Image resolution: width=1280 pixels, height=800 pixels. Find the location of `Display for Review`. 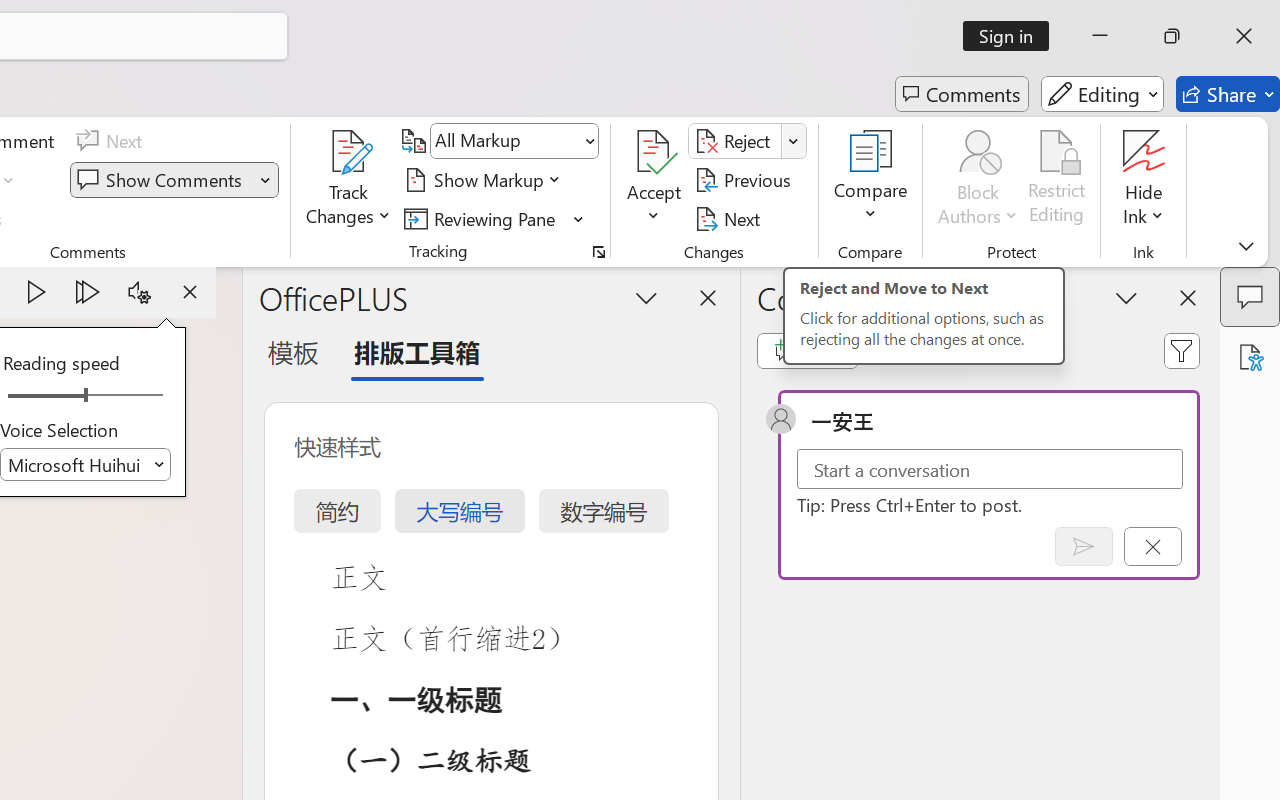

Display for Review is located at coordinates (514, 141).